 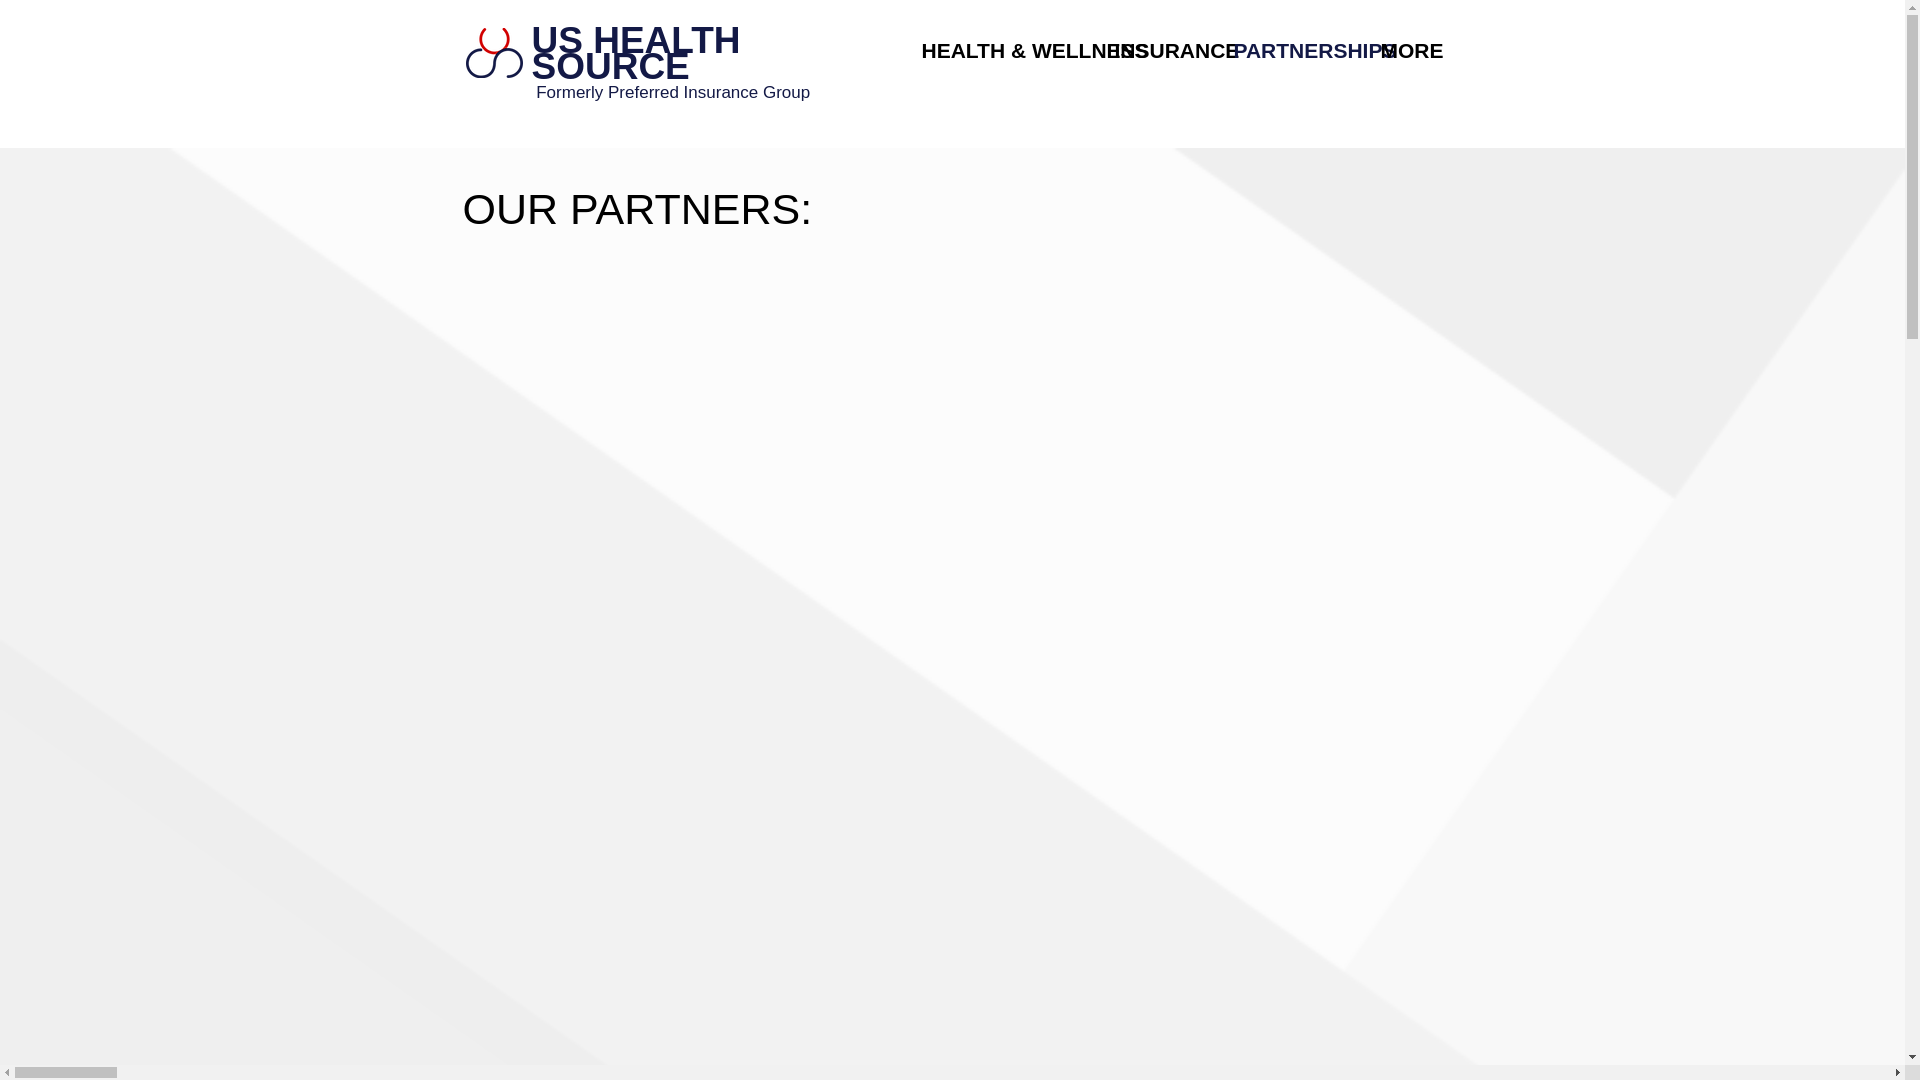 I want to click on PARTNERSHIPS, so click(x=1291, y=50).